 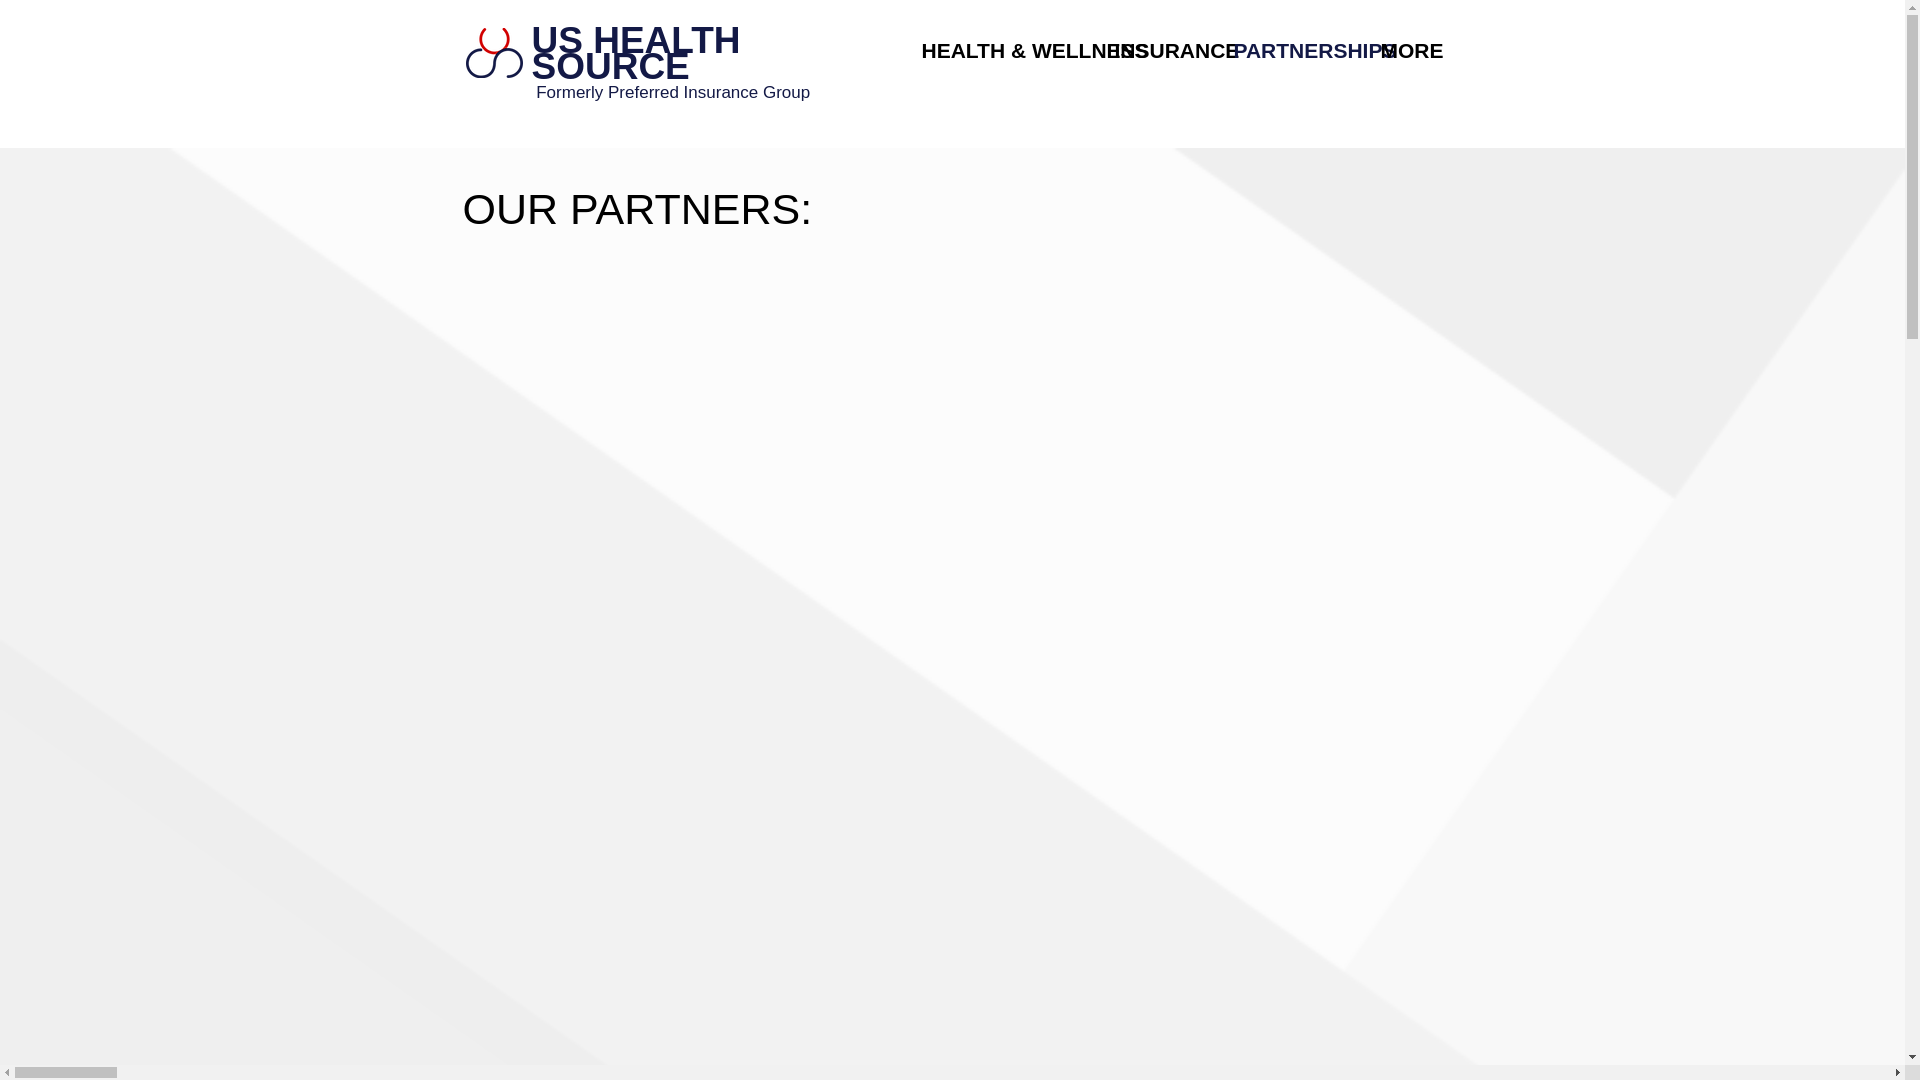 I want to click on PARTNERSHIPS, so click(x=1291, y=50).